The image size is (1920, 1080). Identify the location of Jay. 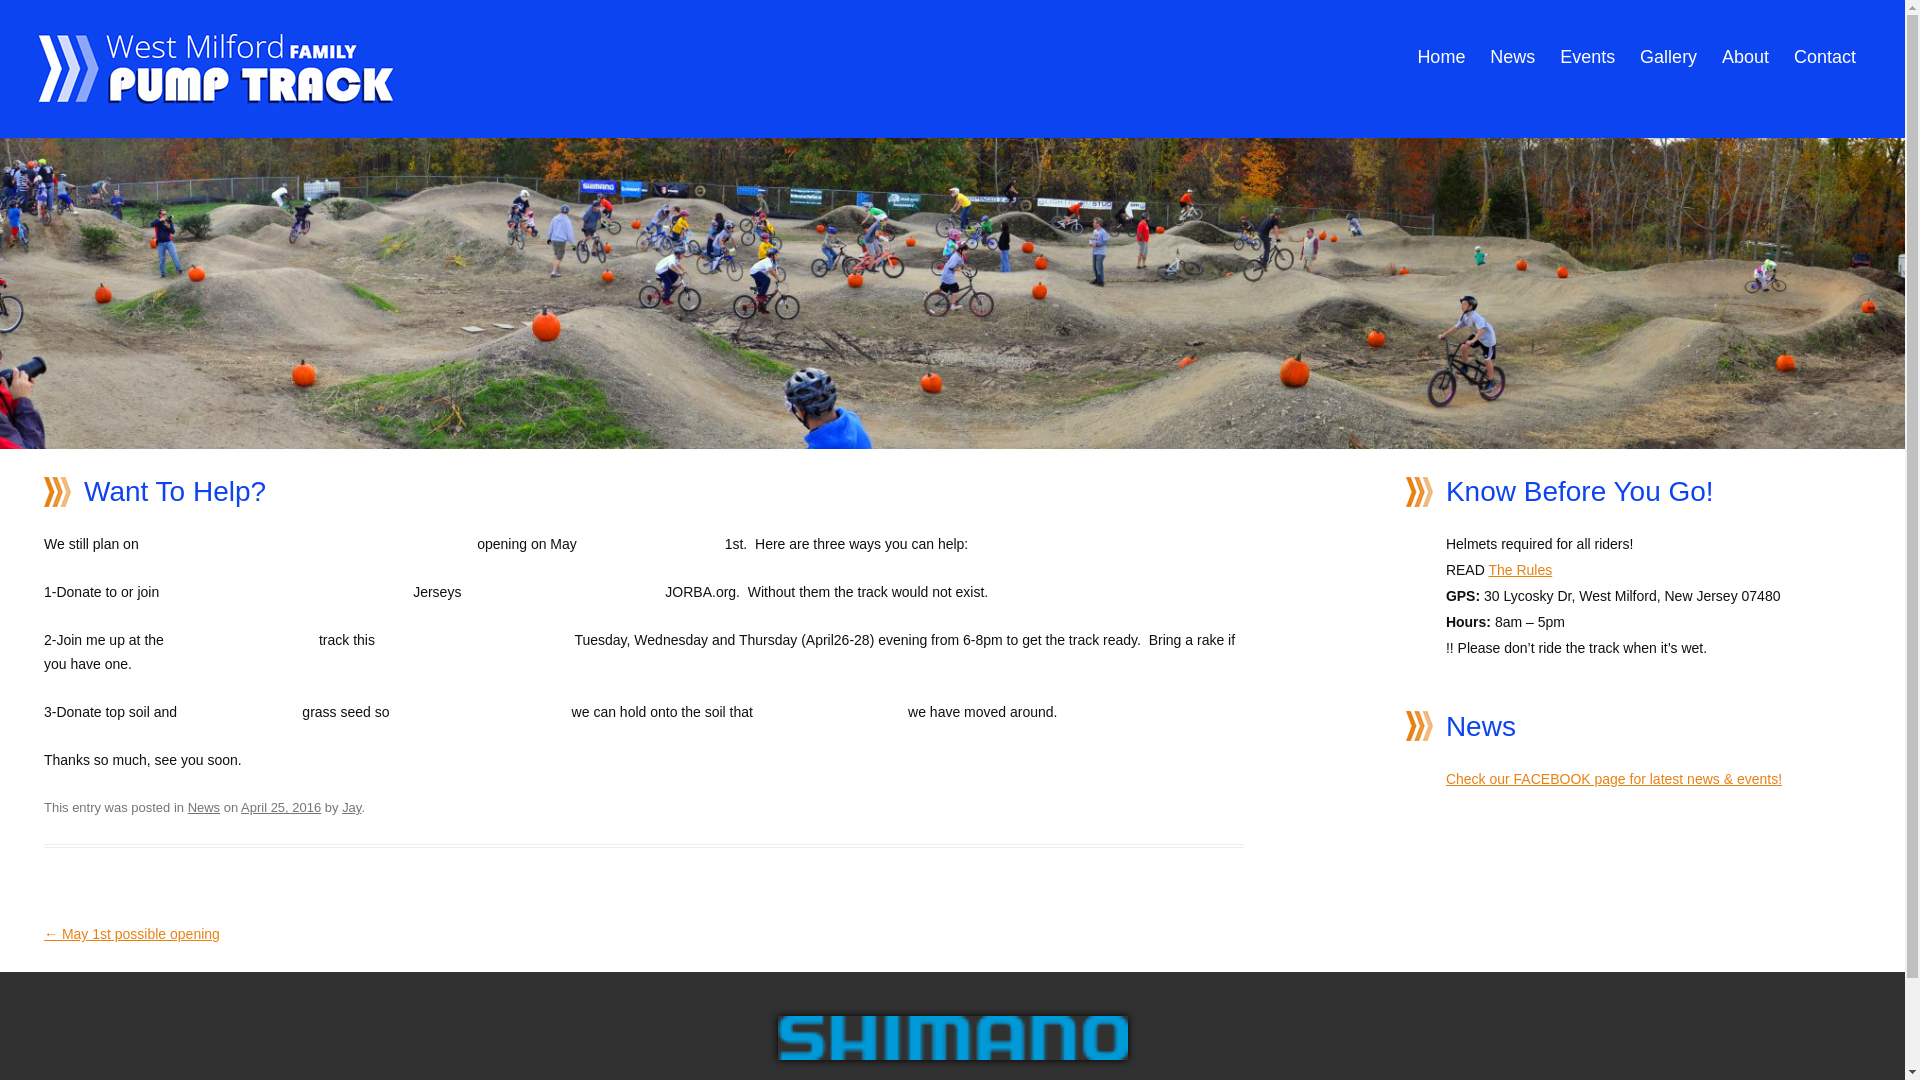
(350, 808).